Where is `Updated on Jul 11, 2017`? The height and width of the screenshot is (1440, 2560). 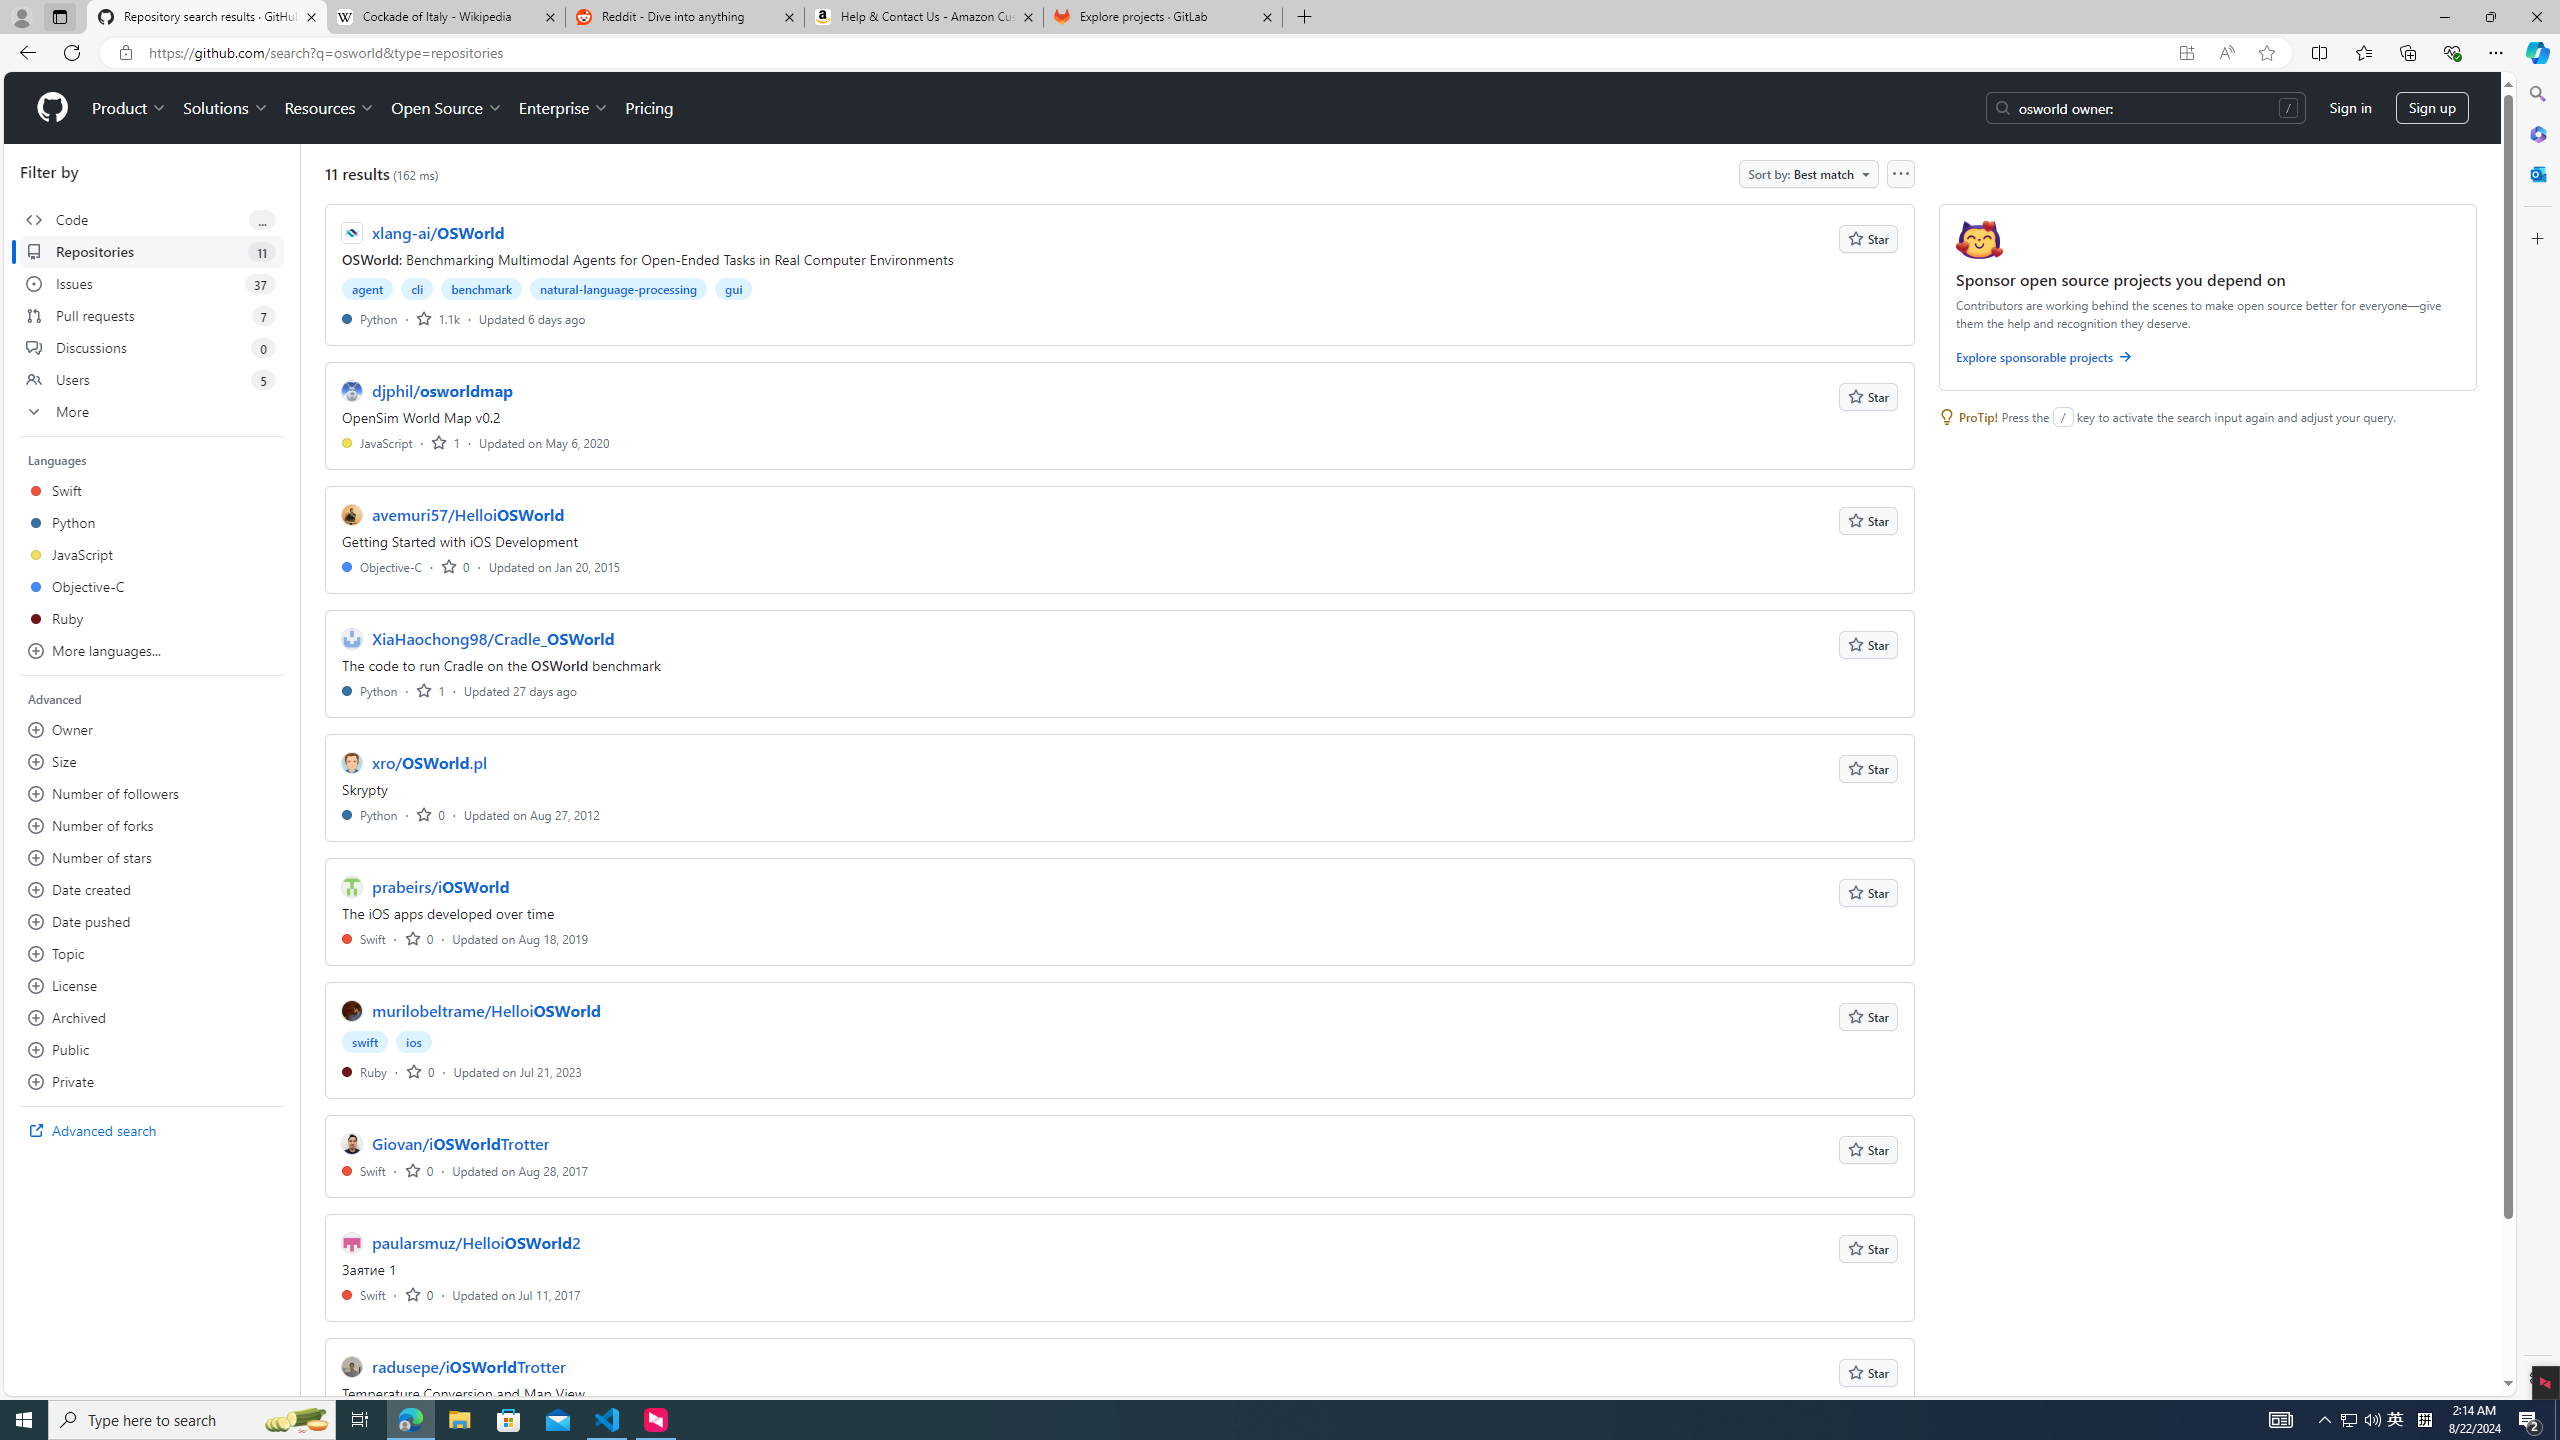
Updated on Jul 11, 2017 is located at coordinates (517, 1294).